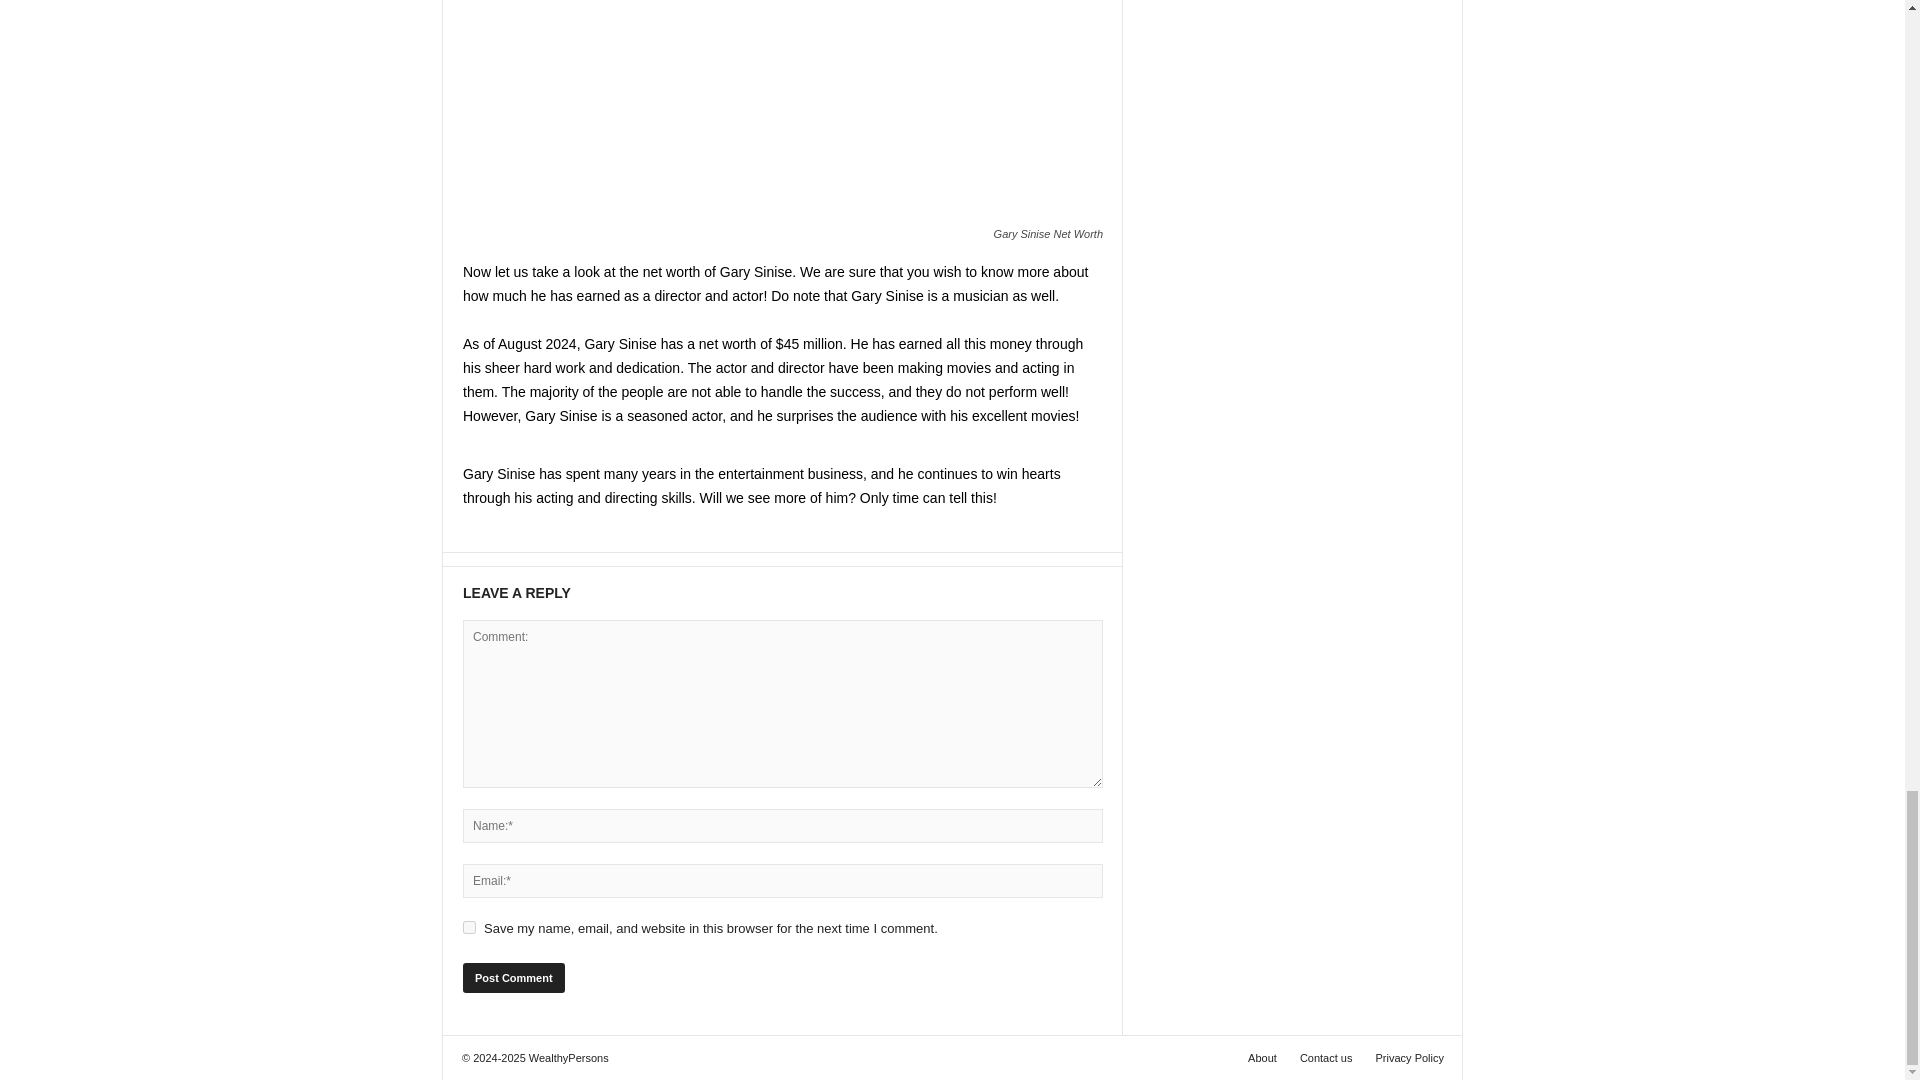  What do you see at coordinates (1404, 1057) in the screenshot?
I see `Privacy Policy` at bounding box center [1404, 1057].